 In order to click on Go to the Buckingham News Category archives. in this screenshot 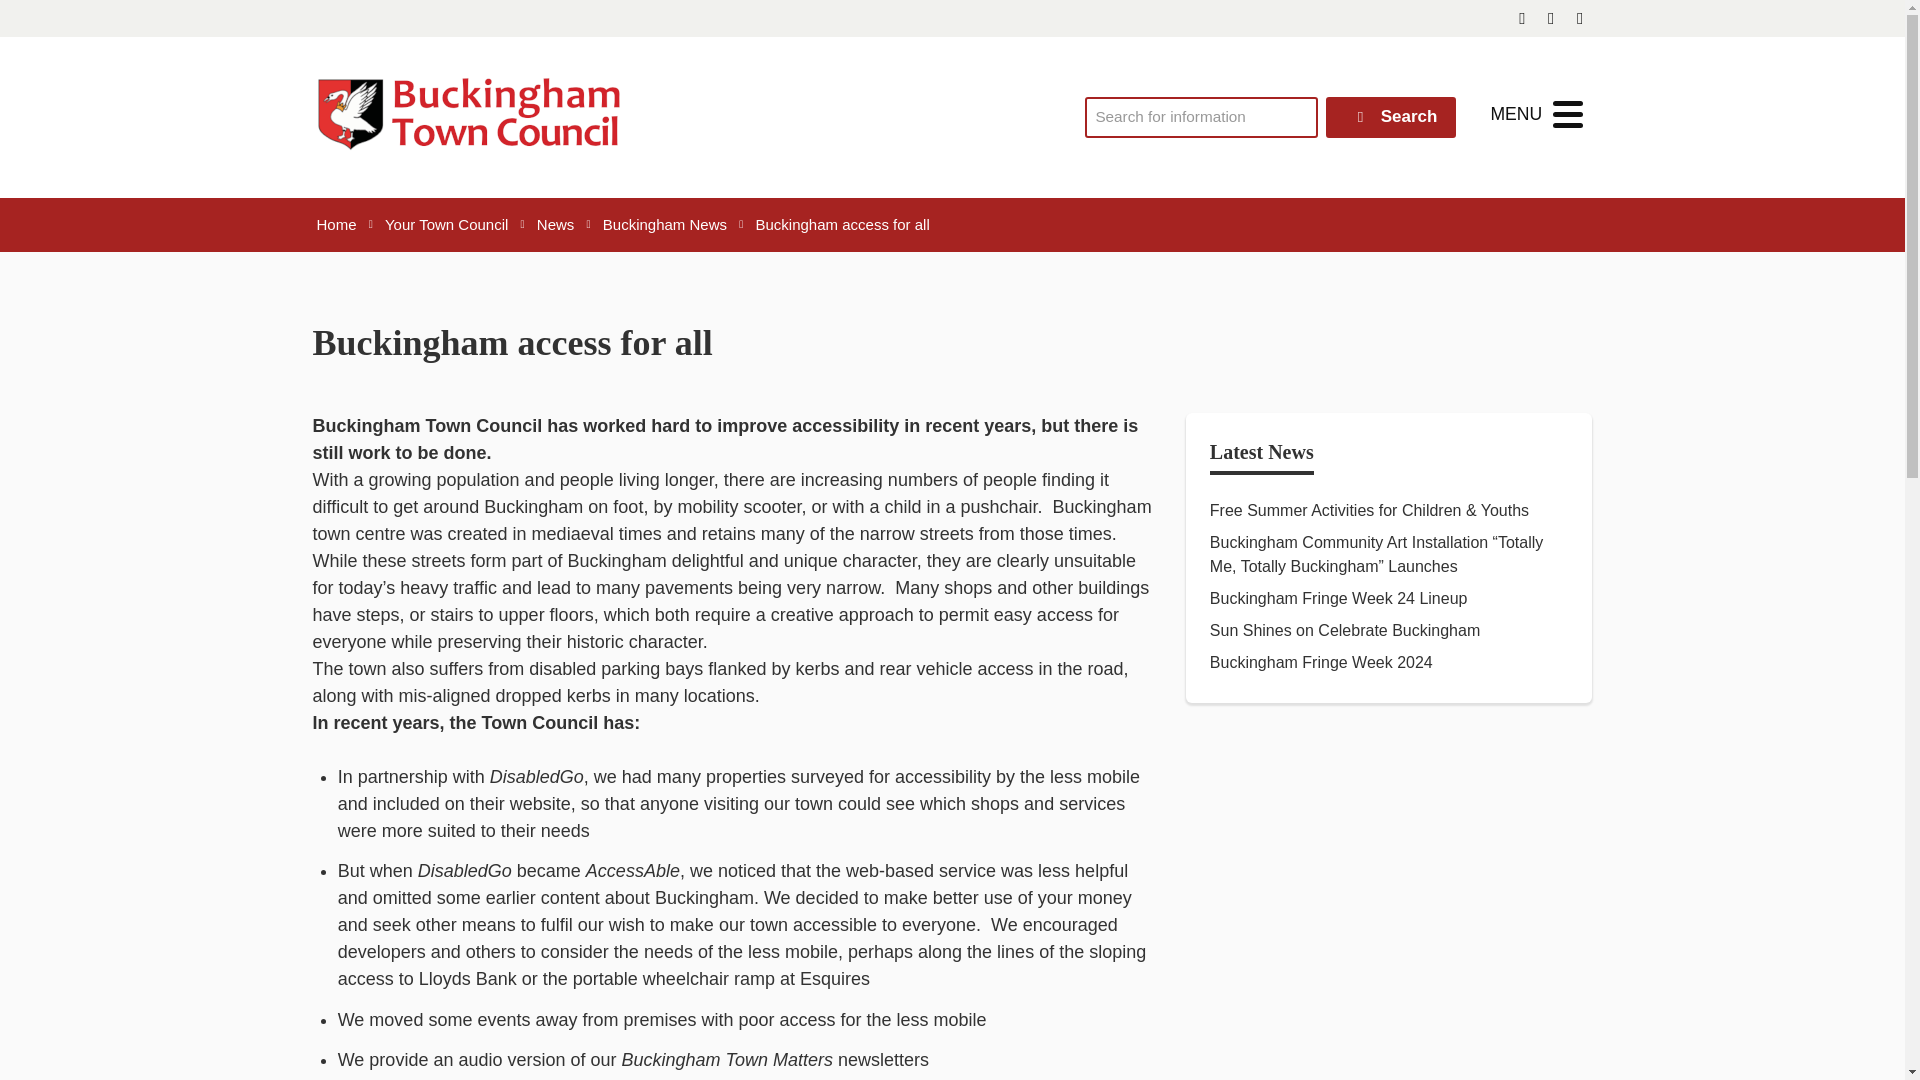, I will do `click(664, 224)`.